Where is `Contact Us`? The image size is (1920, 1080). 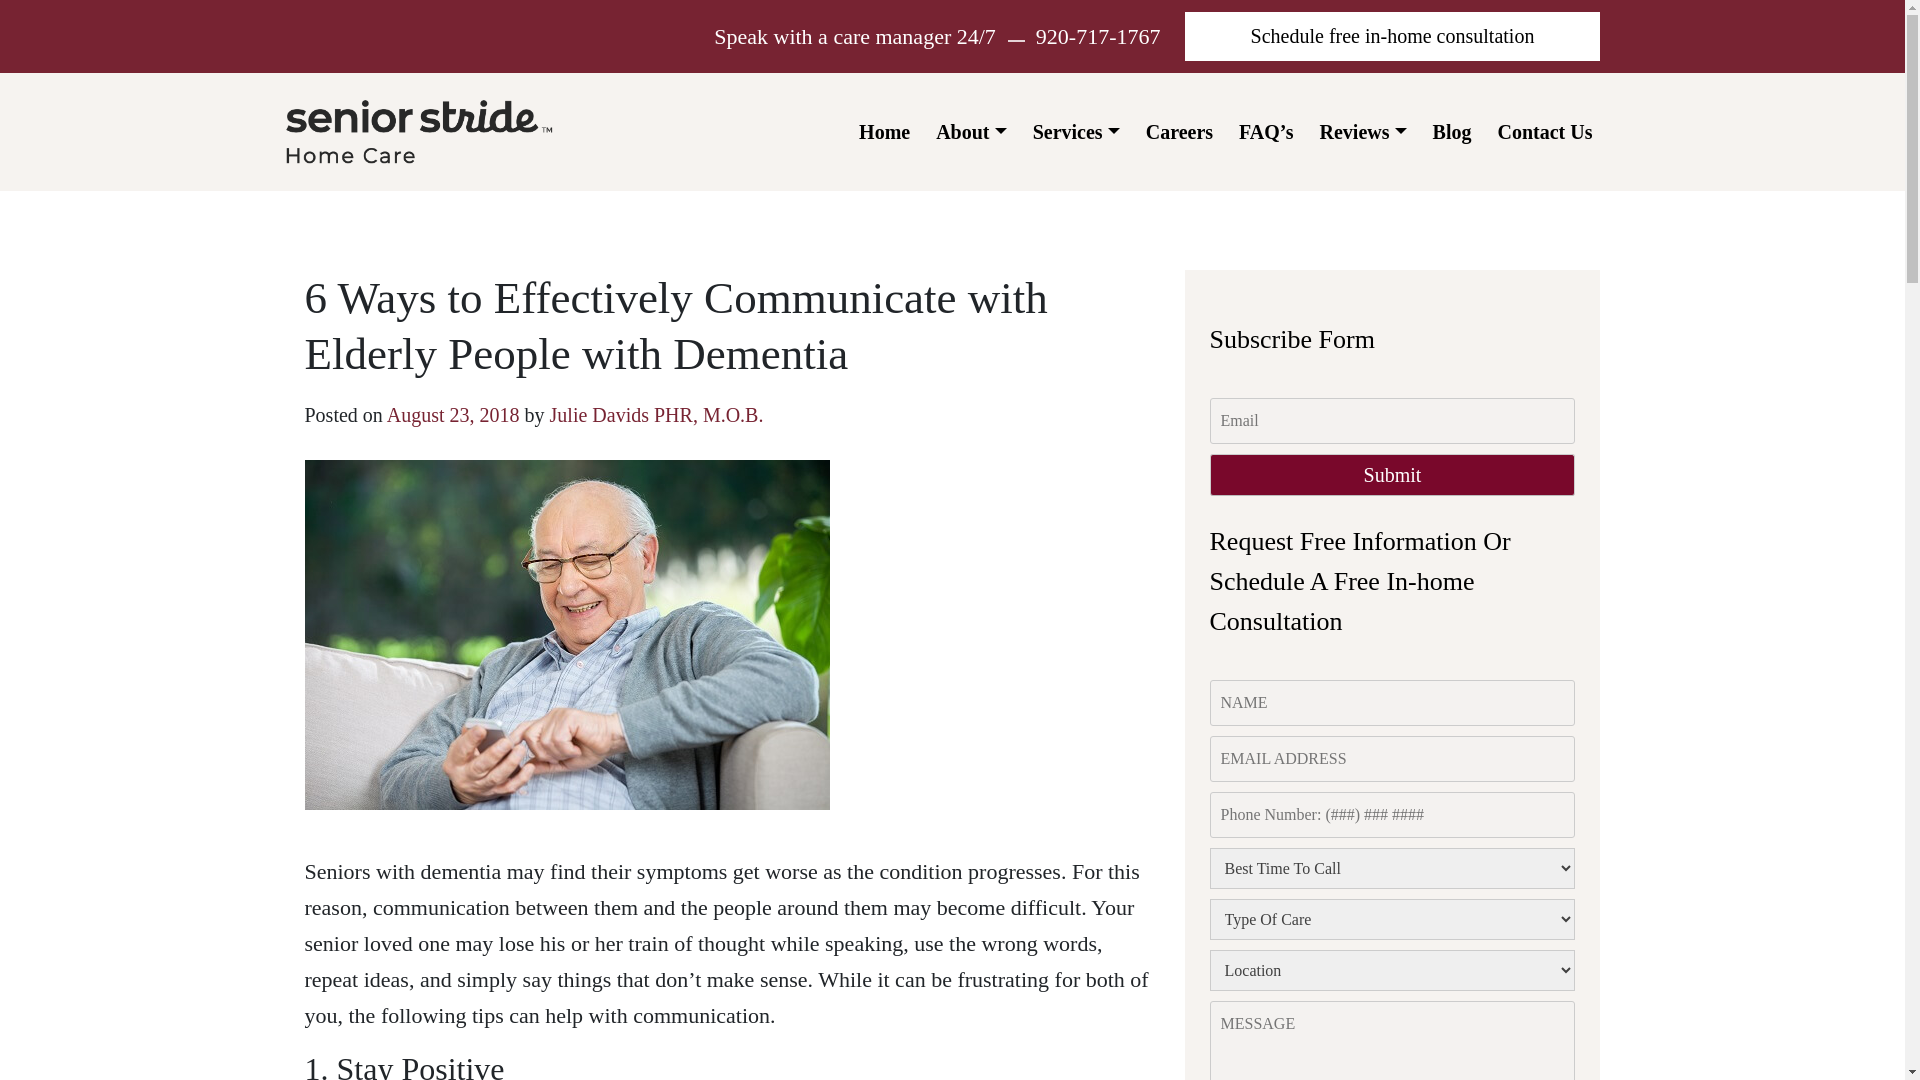
Contact Us is located at coordinates (1545, 132).